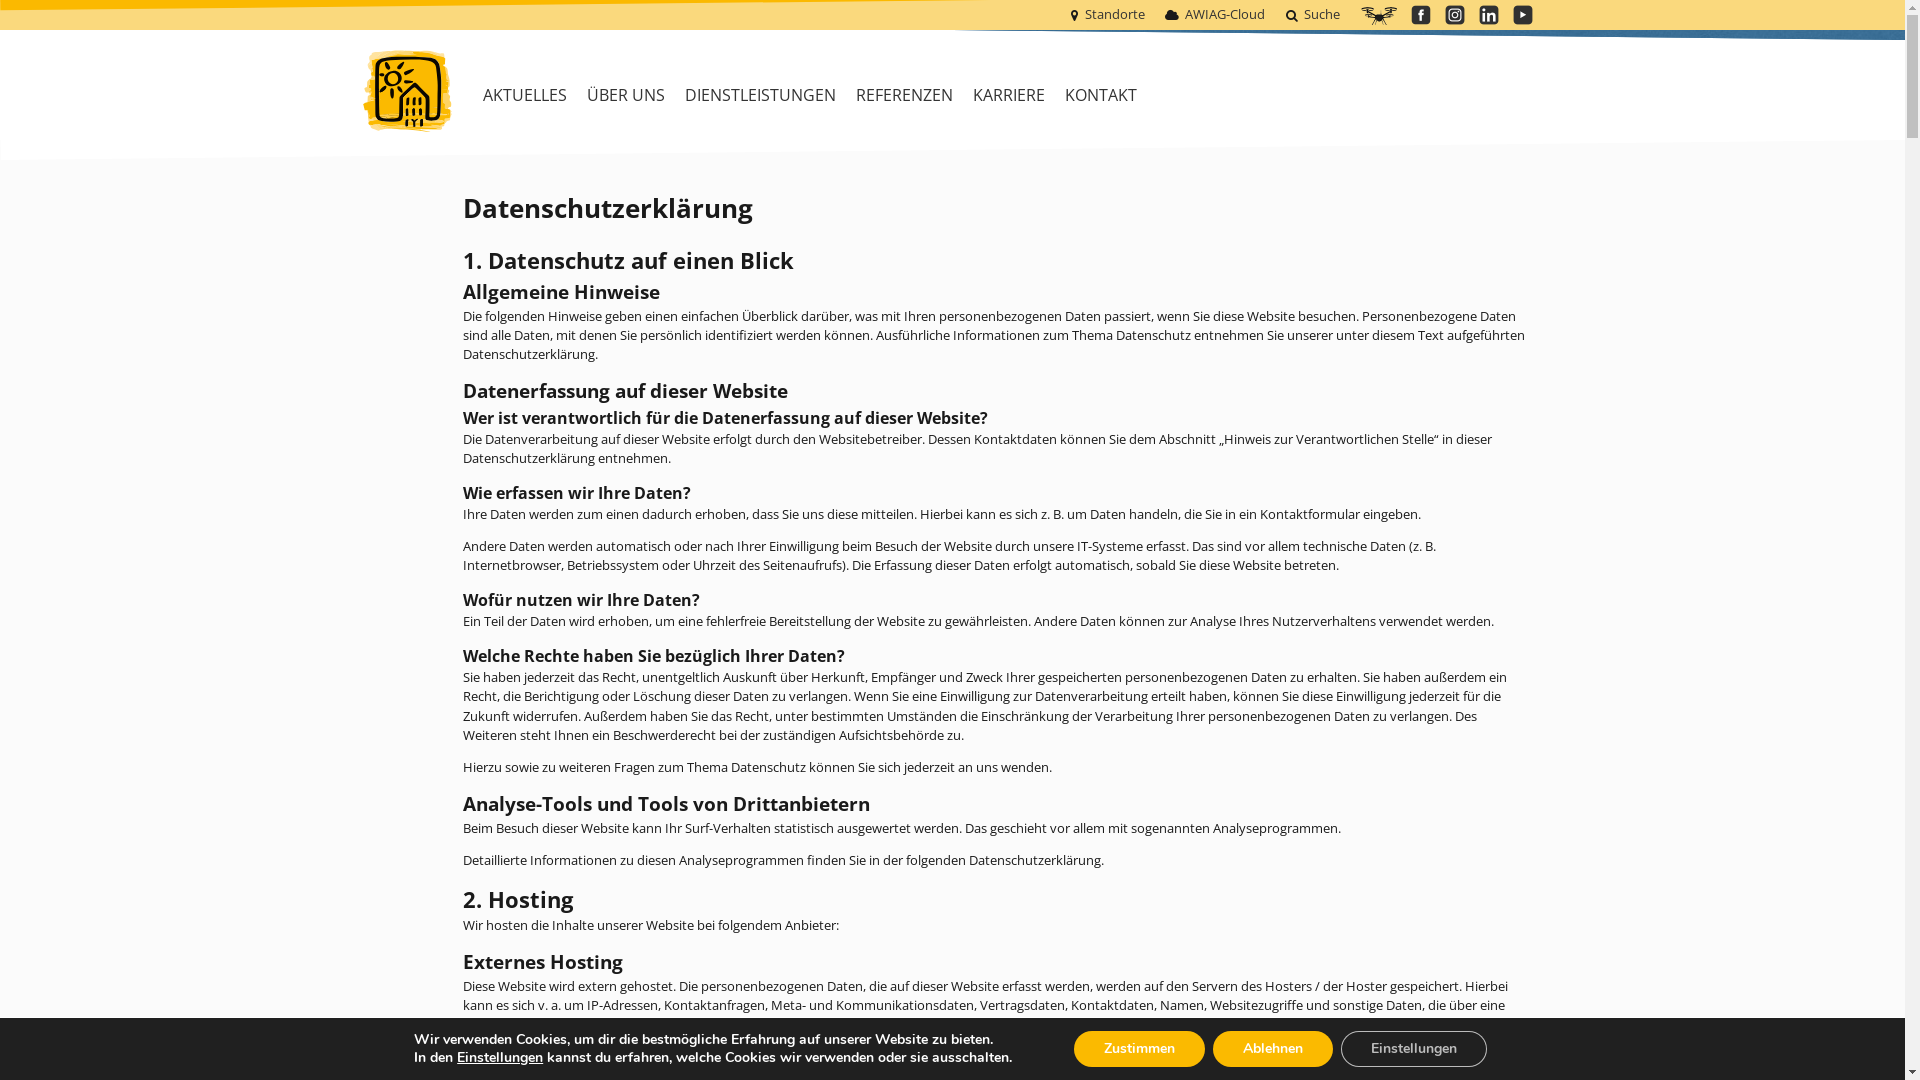 This screenshot has height=1080, width=1920. Describe the element at coordinates (1273, 1049) in the screenshot. I see `Ablehnen` at that location.